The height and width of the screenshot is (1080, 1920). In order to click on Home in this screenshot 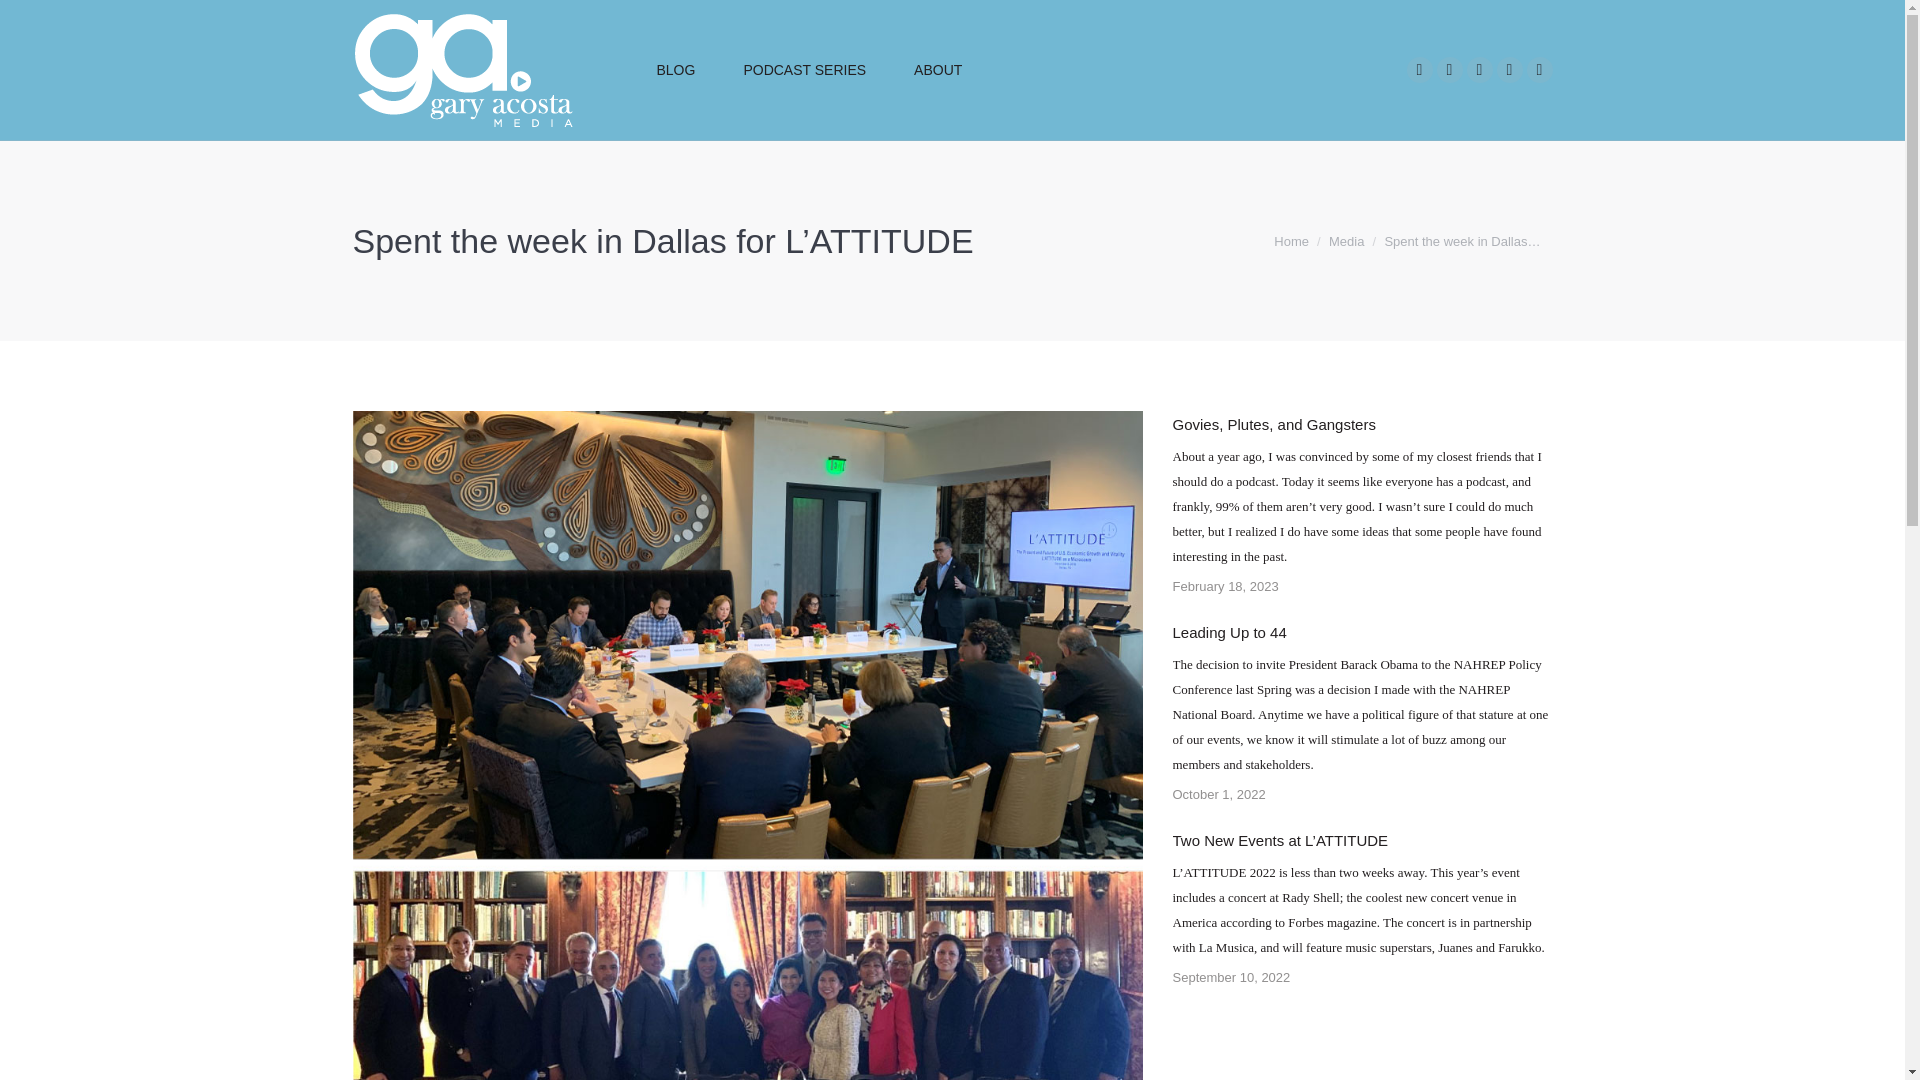, I will do `click(1292, 242)`.